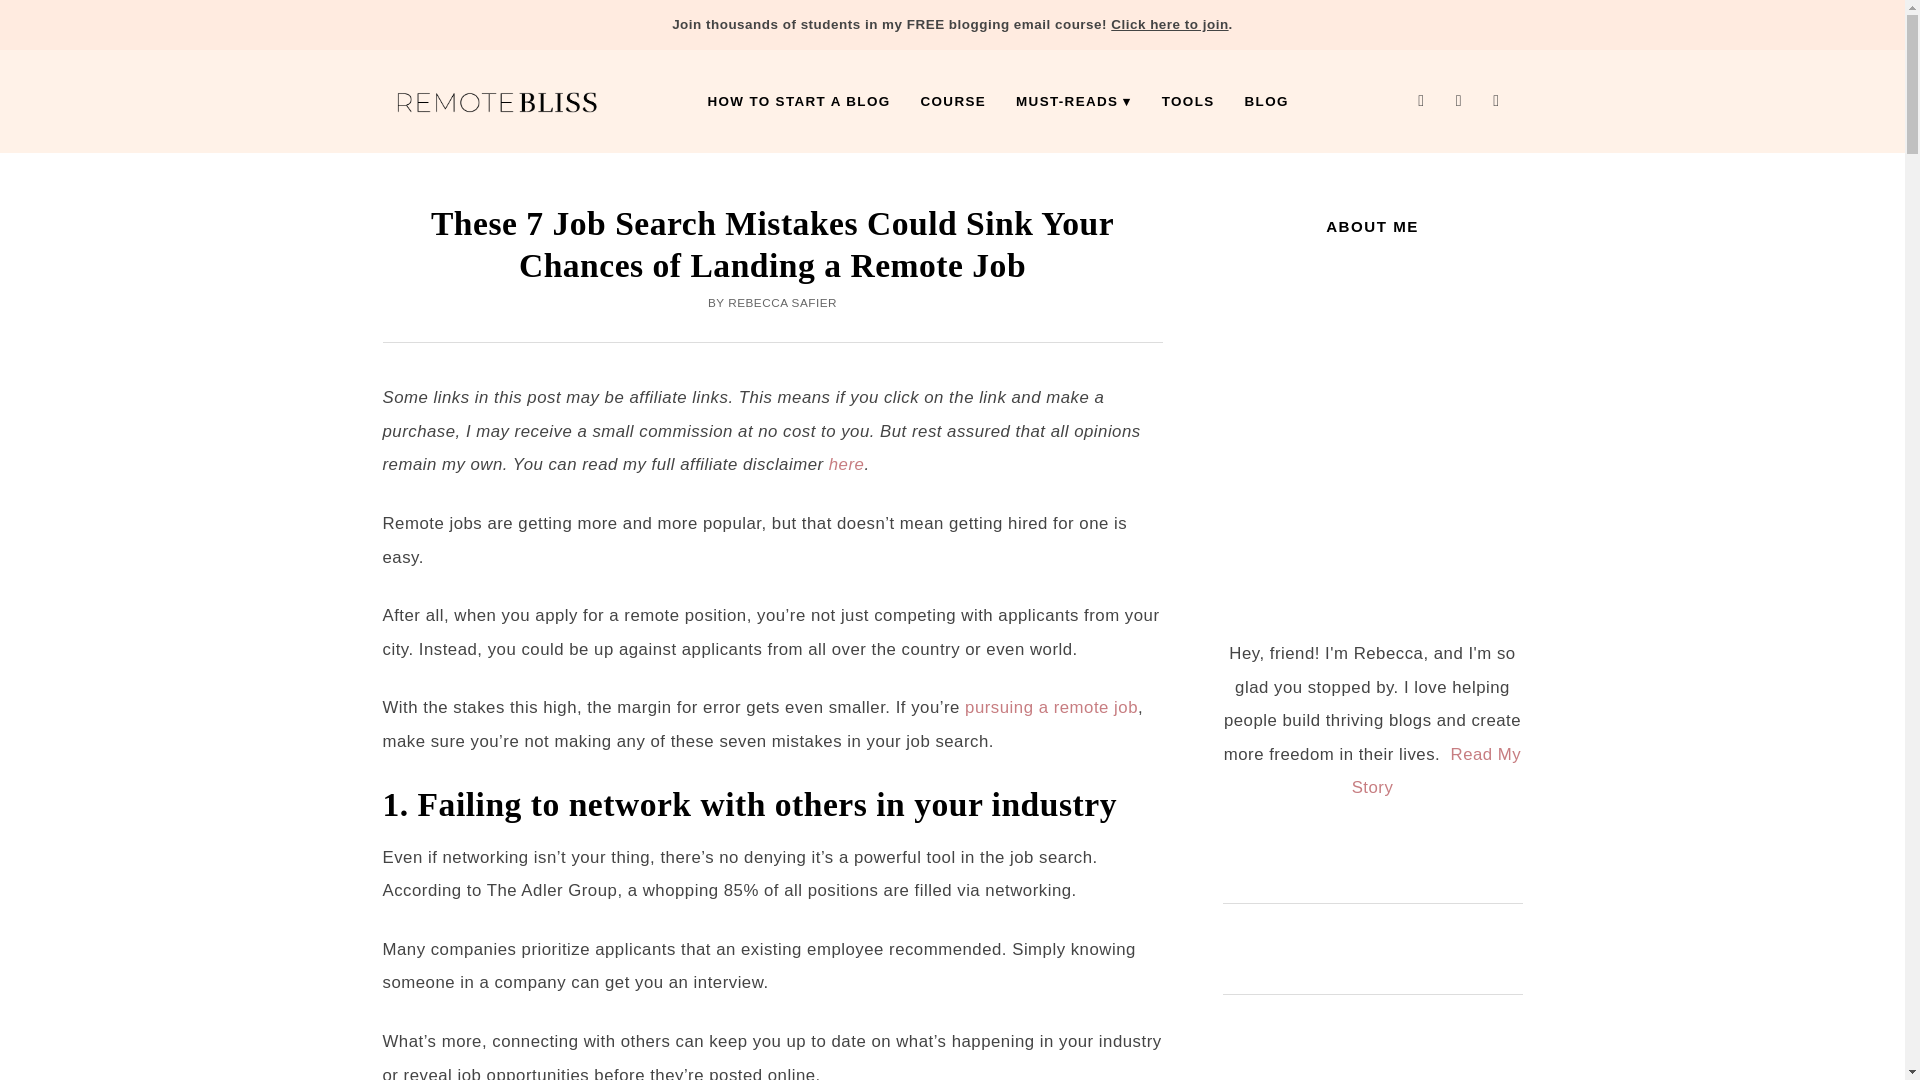  Describe the element at coordinates (1188, 101) in the screenshot. I see `TOOLS` at that location.